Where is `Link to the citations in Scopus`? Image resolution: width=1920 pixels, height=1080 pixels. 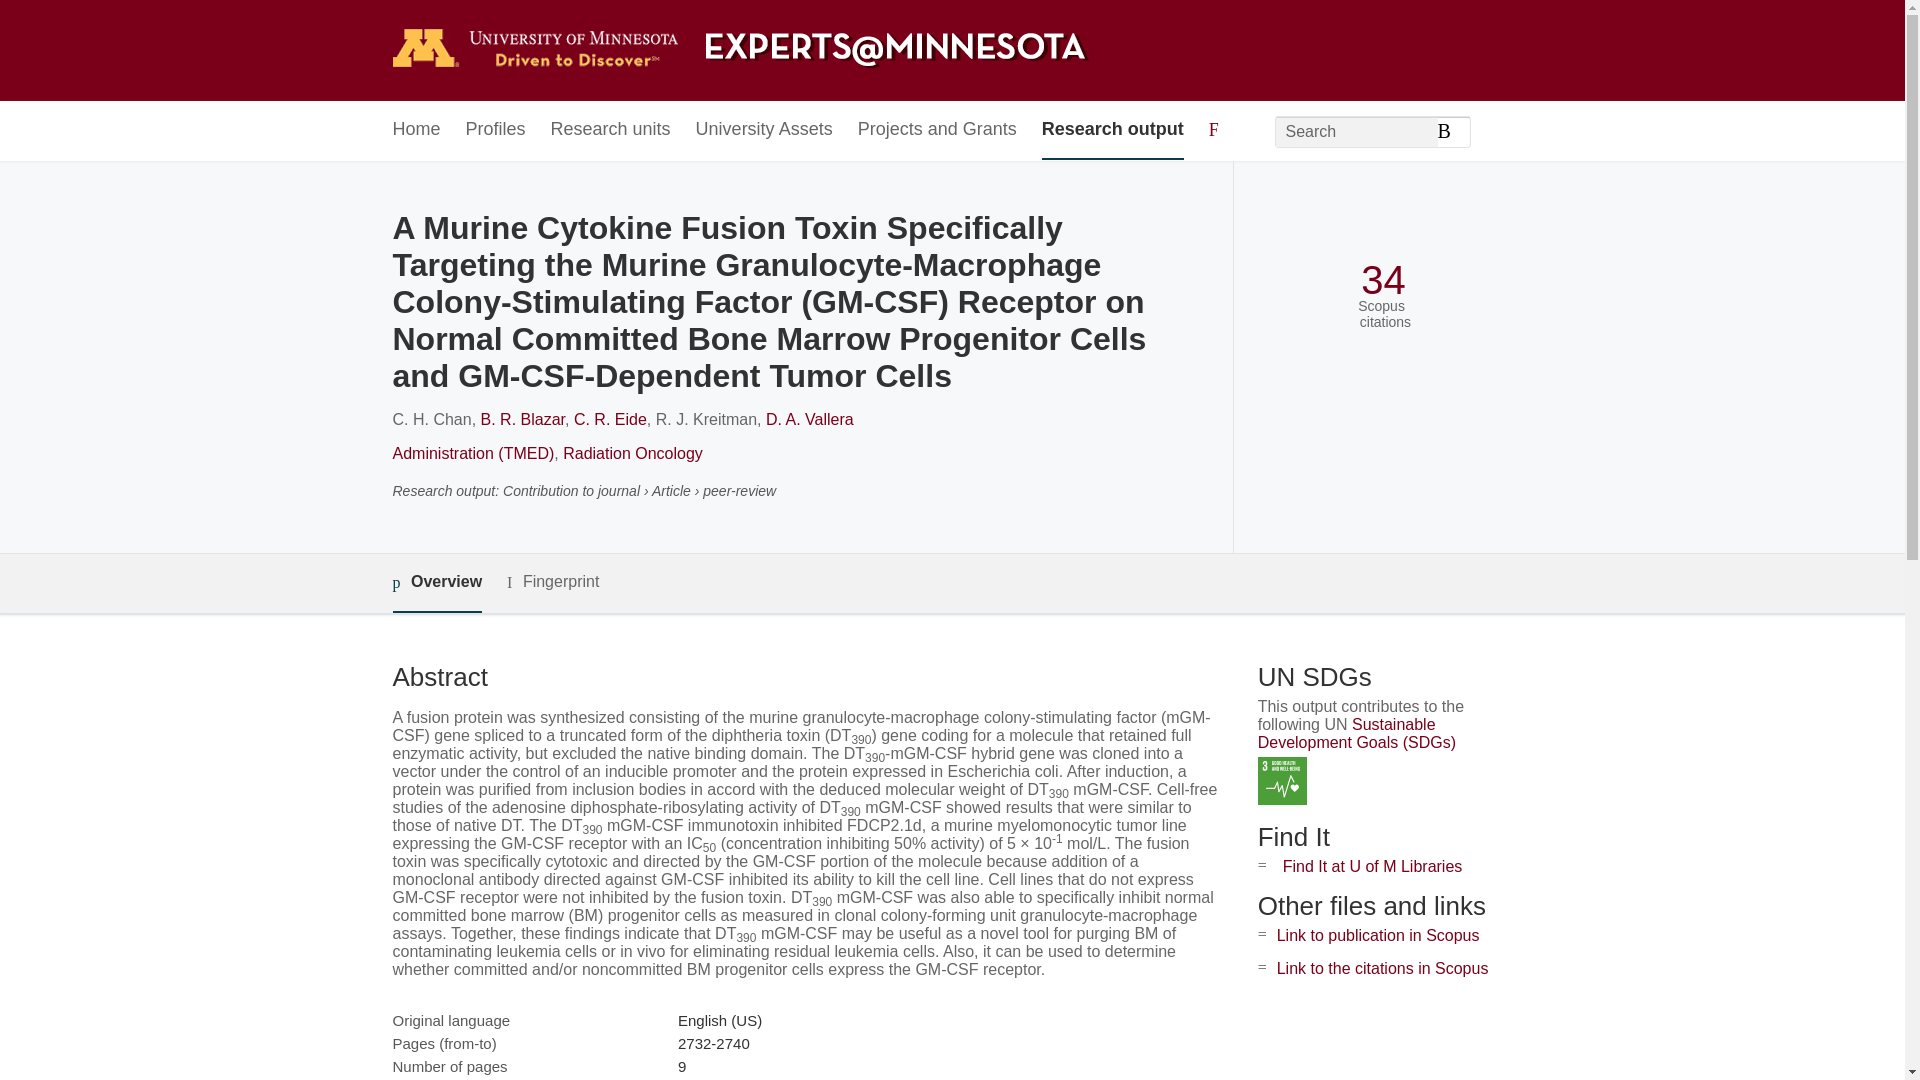 Link to the citations in Scopus is located at coordinates (1382, 968).